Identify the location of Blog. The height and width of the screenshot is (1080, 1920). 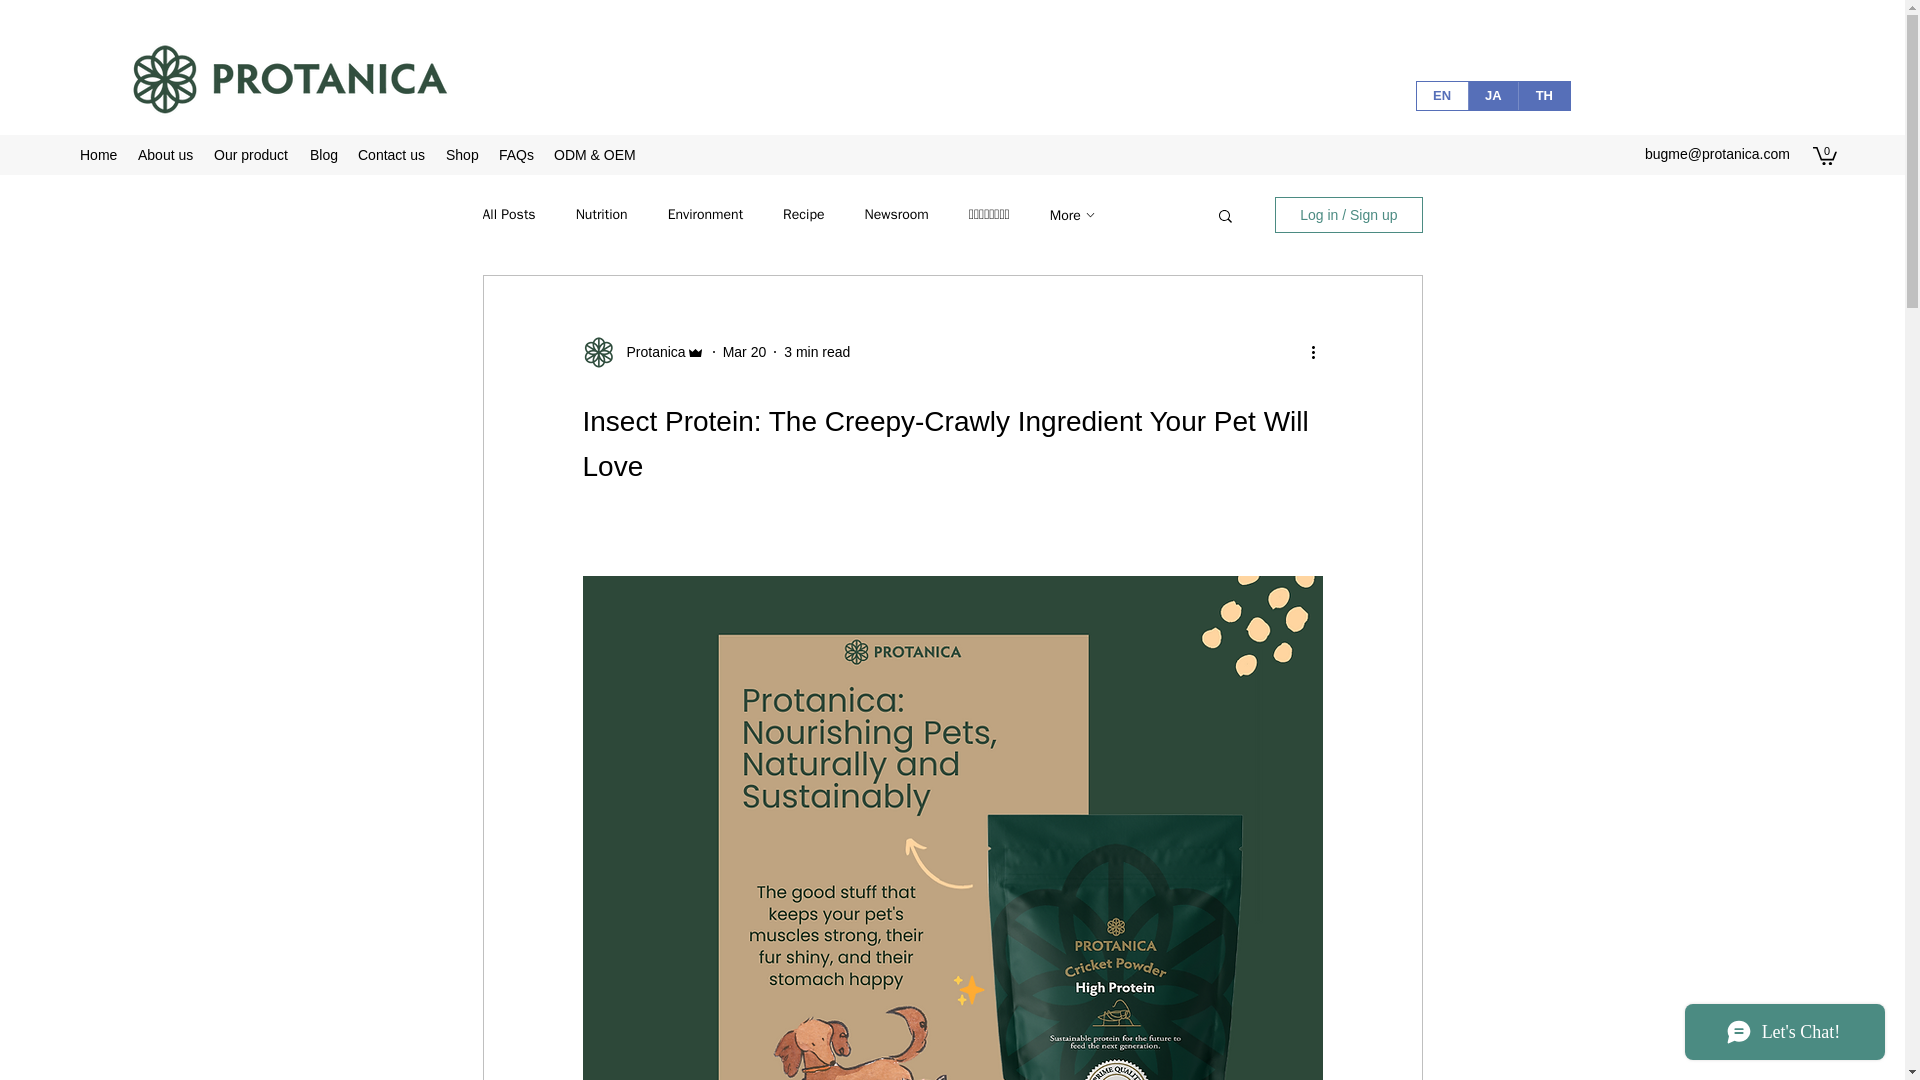
(323, 154).